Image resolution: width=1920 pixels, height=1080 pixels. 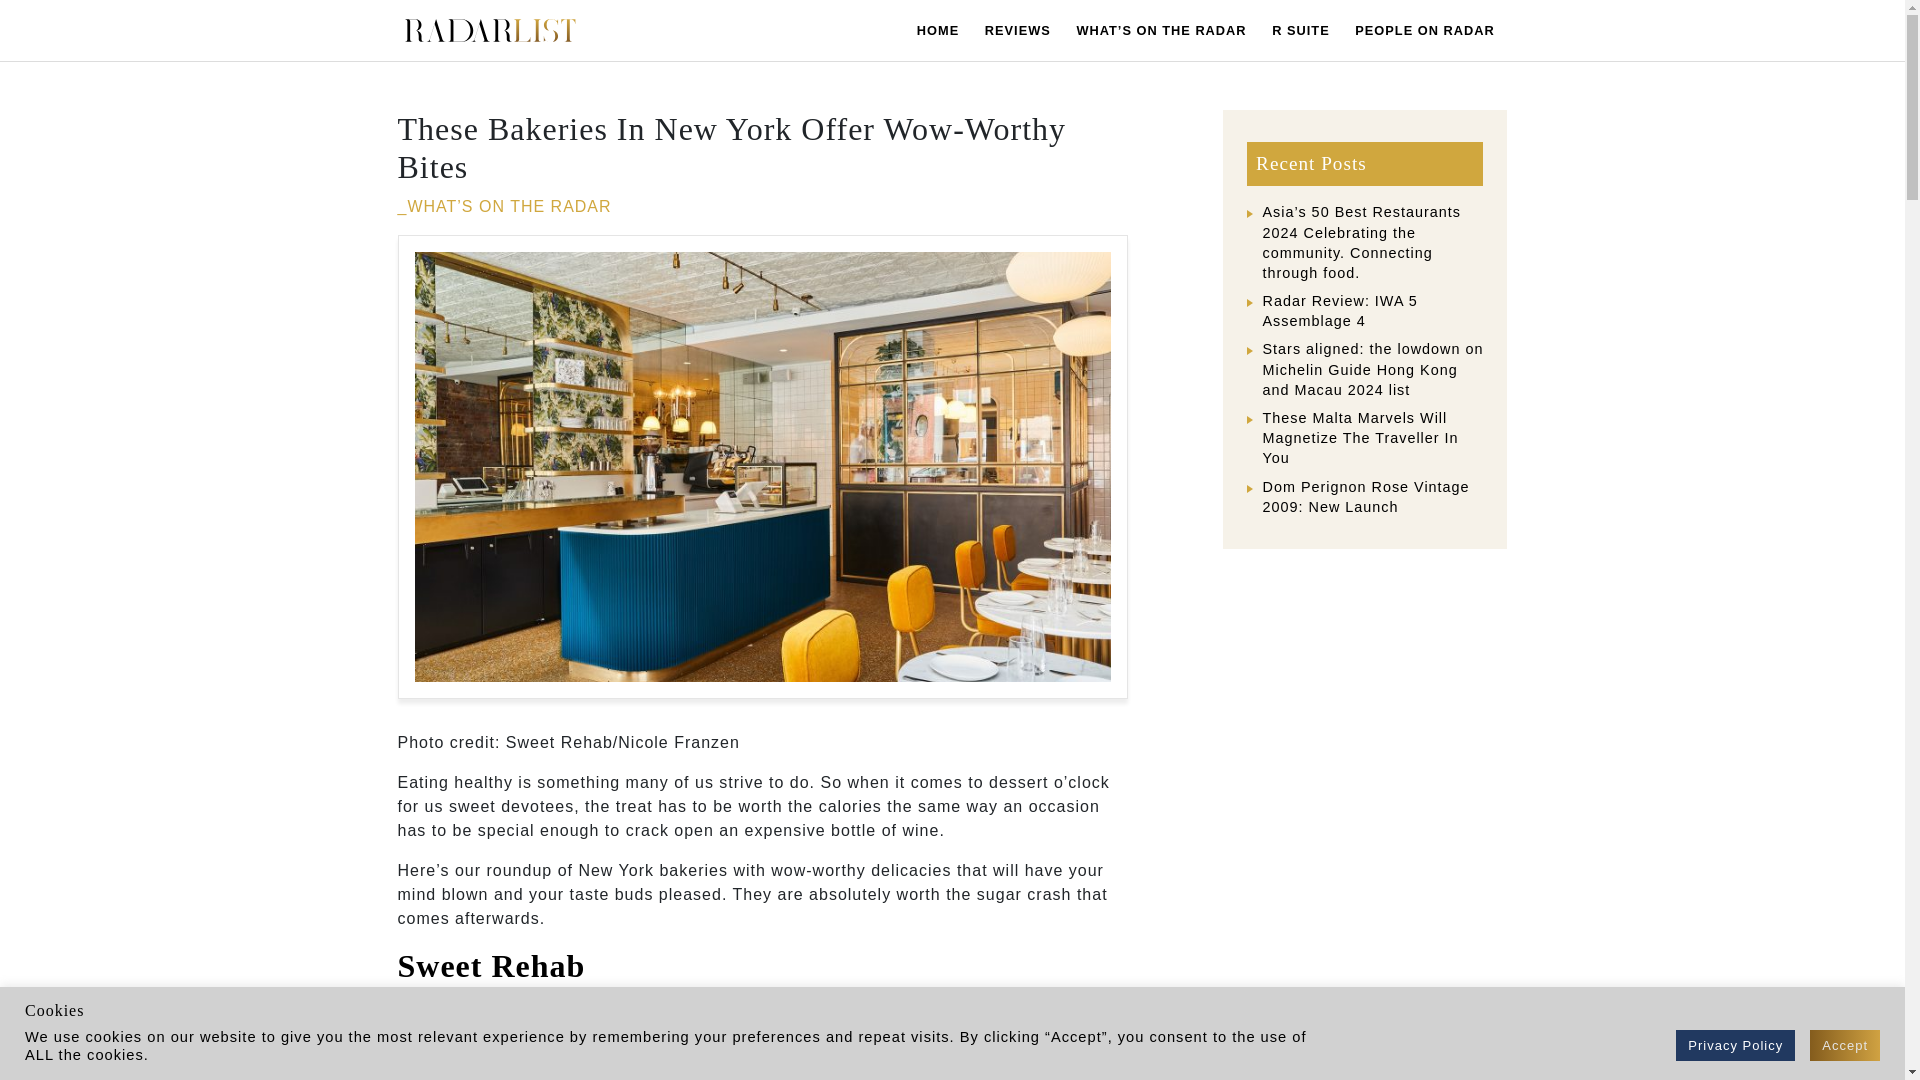 What do you see at coordinates (938, 30) in the screenshot?
I see `HOME` at bounding box center [938, 30].